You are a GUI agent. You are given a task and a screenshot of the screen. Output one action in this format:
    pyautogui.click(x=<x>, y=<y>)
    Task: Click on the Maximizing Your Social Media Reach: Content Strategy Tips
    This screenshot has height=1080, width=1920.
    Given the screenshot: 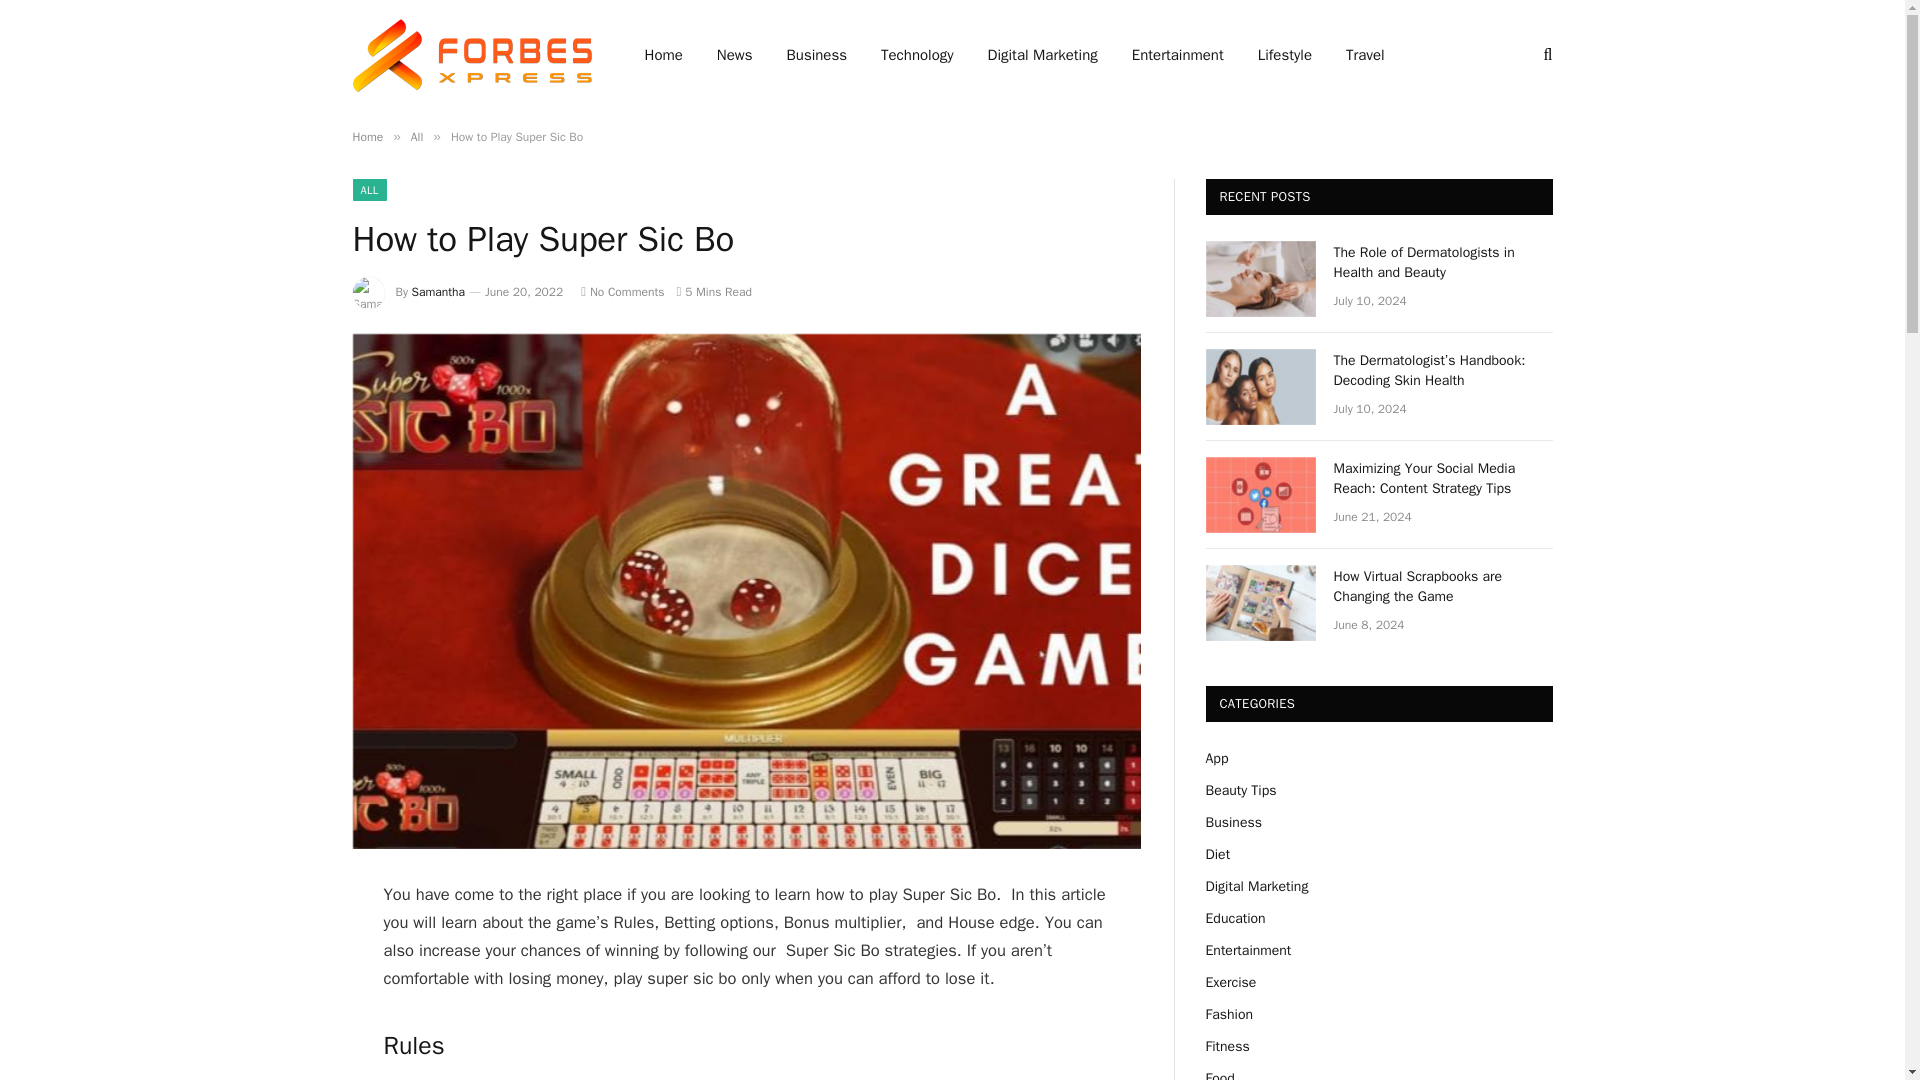 What is the action you would take?
    pyautogui.click(x=1260, y=494)
    